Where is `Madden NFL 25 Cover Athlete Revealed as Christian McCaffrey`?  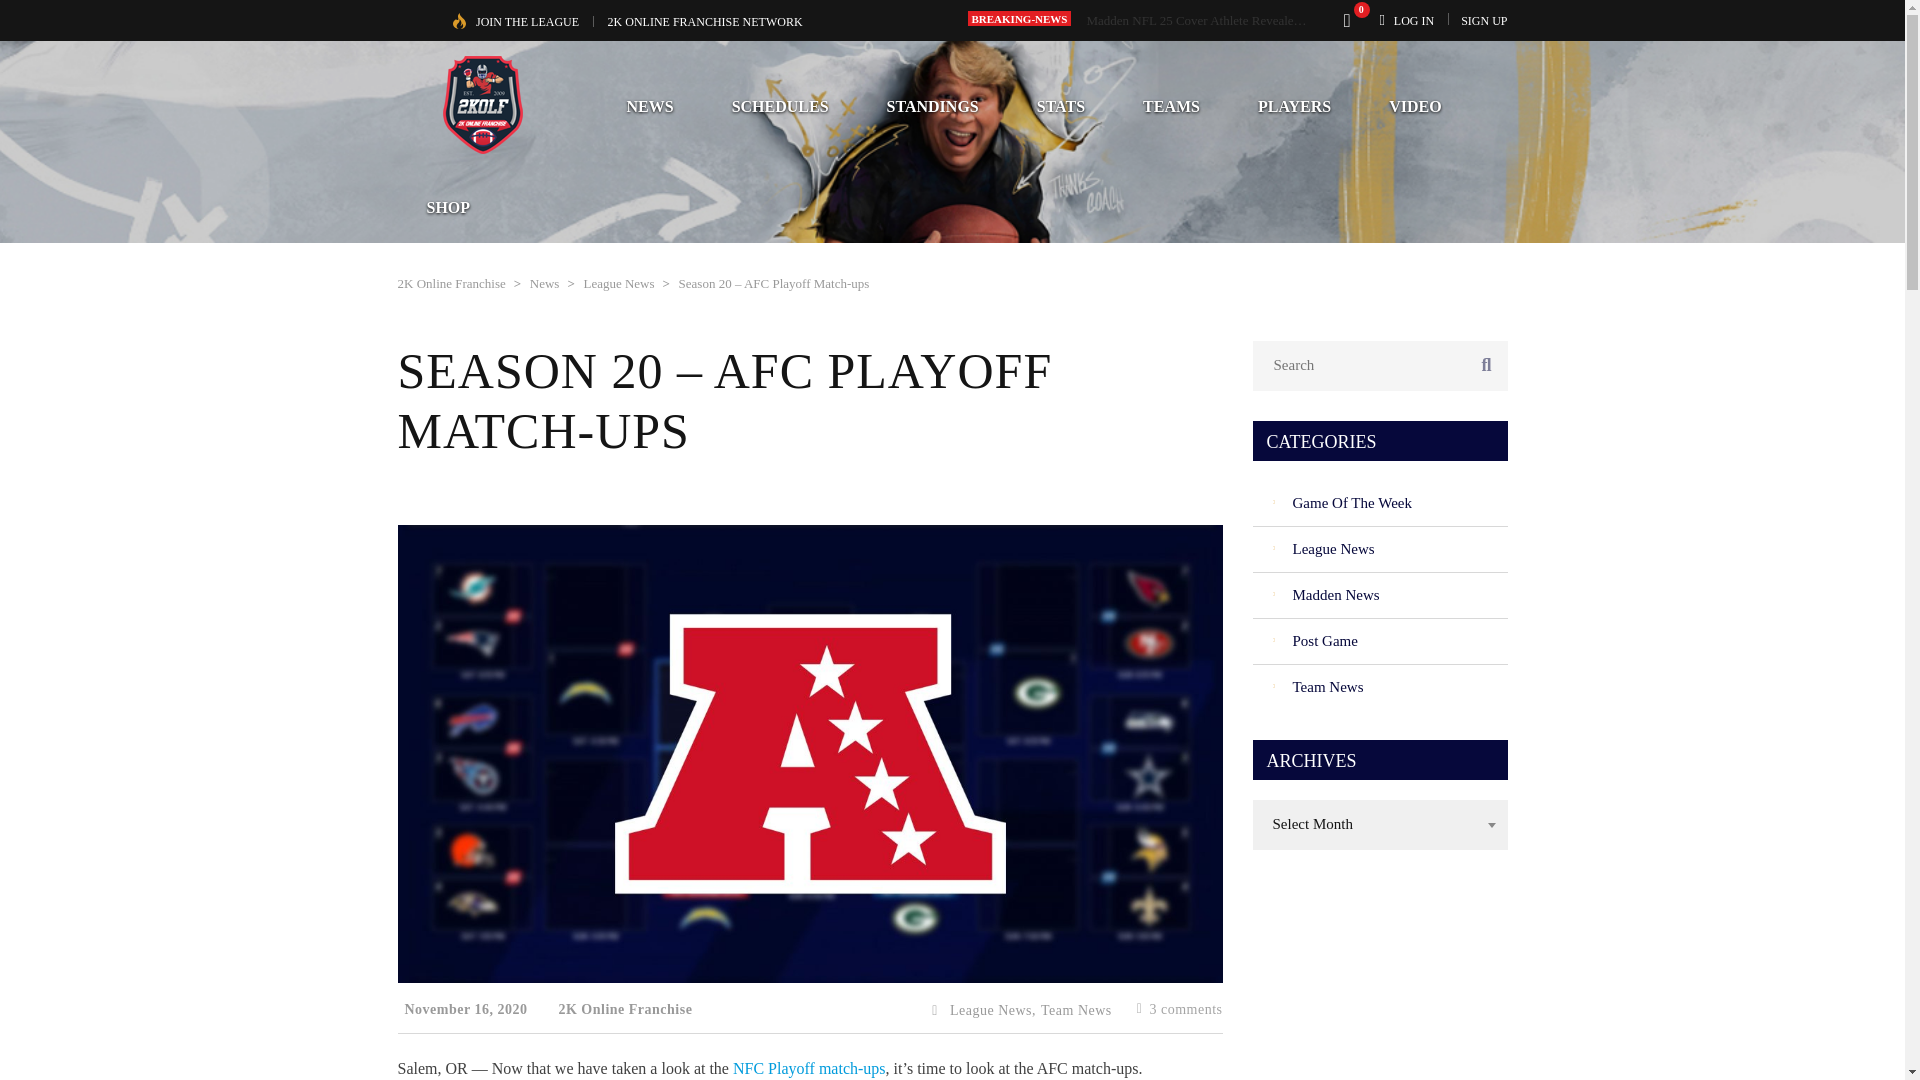 Madden NFL 25 Cover Athlete Revealed as Christian McCaffrey is located at coordinates (1255, 20).